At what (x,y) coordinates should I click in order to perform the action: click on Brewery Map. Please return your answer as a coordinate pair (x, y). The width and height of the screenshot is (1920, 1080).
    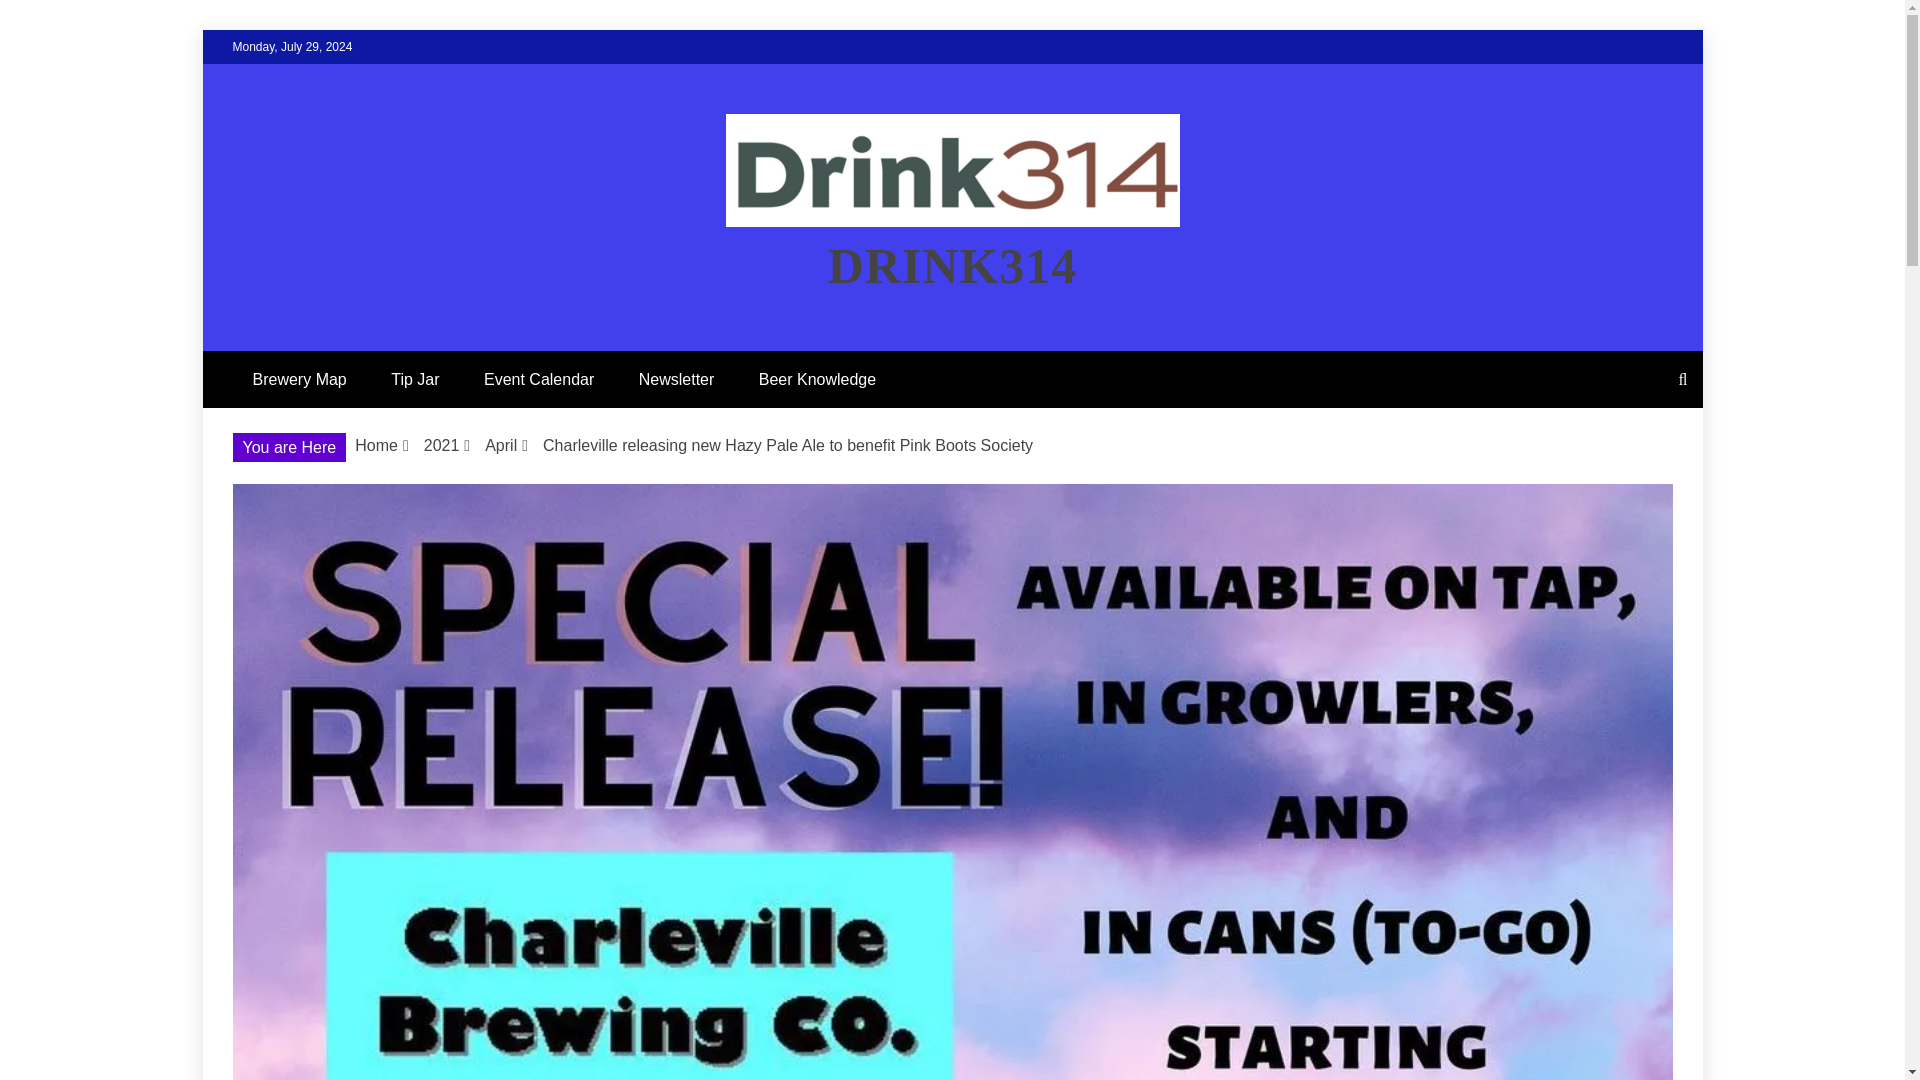
    Looking at the image, I should click on (299, 380).